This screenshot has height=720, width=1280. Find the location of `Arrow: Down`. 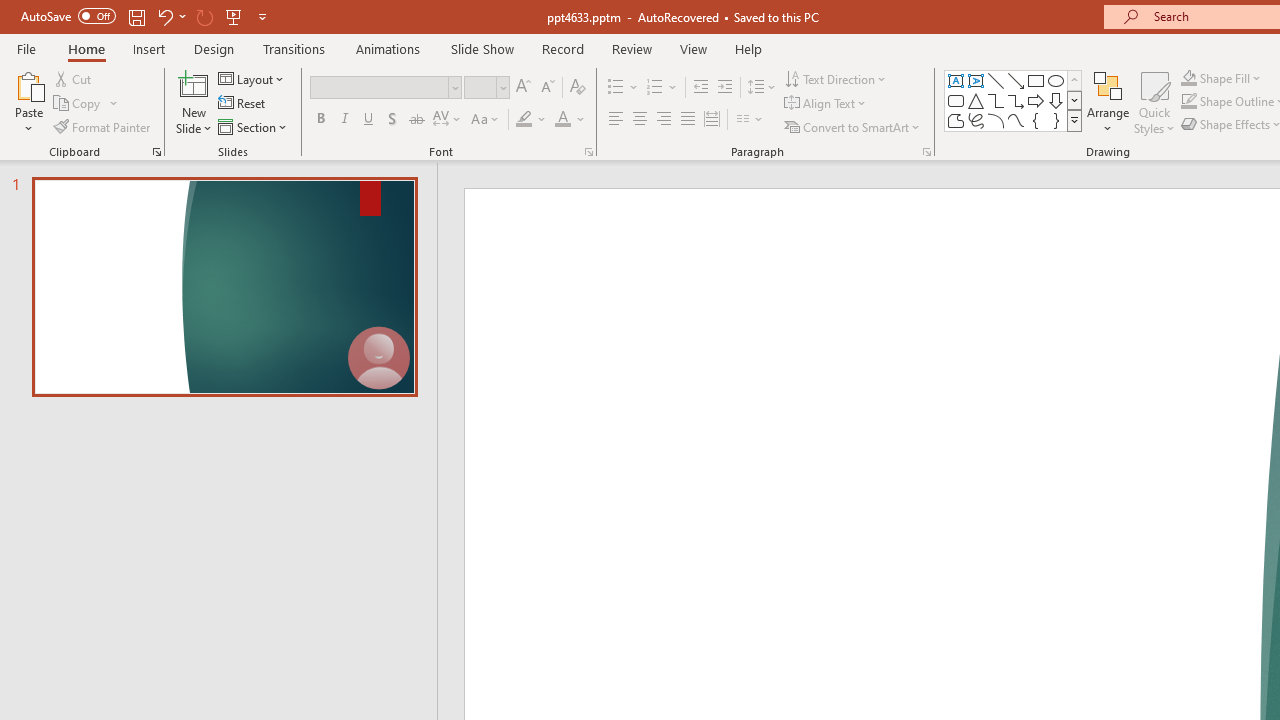

Arrow: Down is located at coordinates (1056, 100).